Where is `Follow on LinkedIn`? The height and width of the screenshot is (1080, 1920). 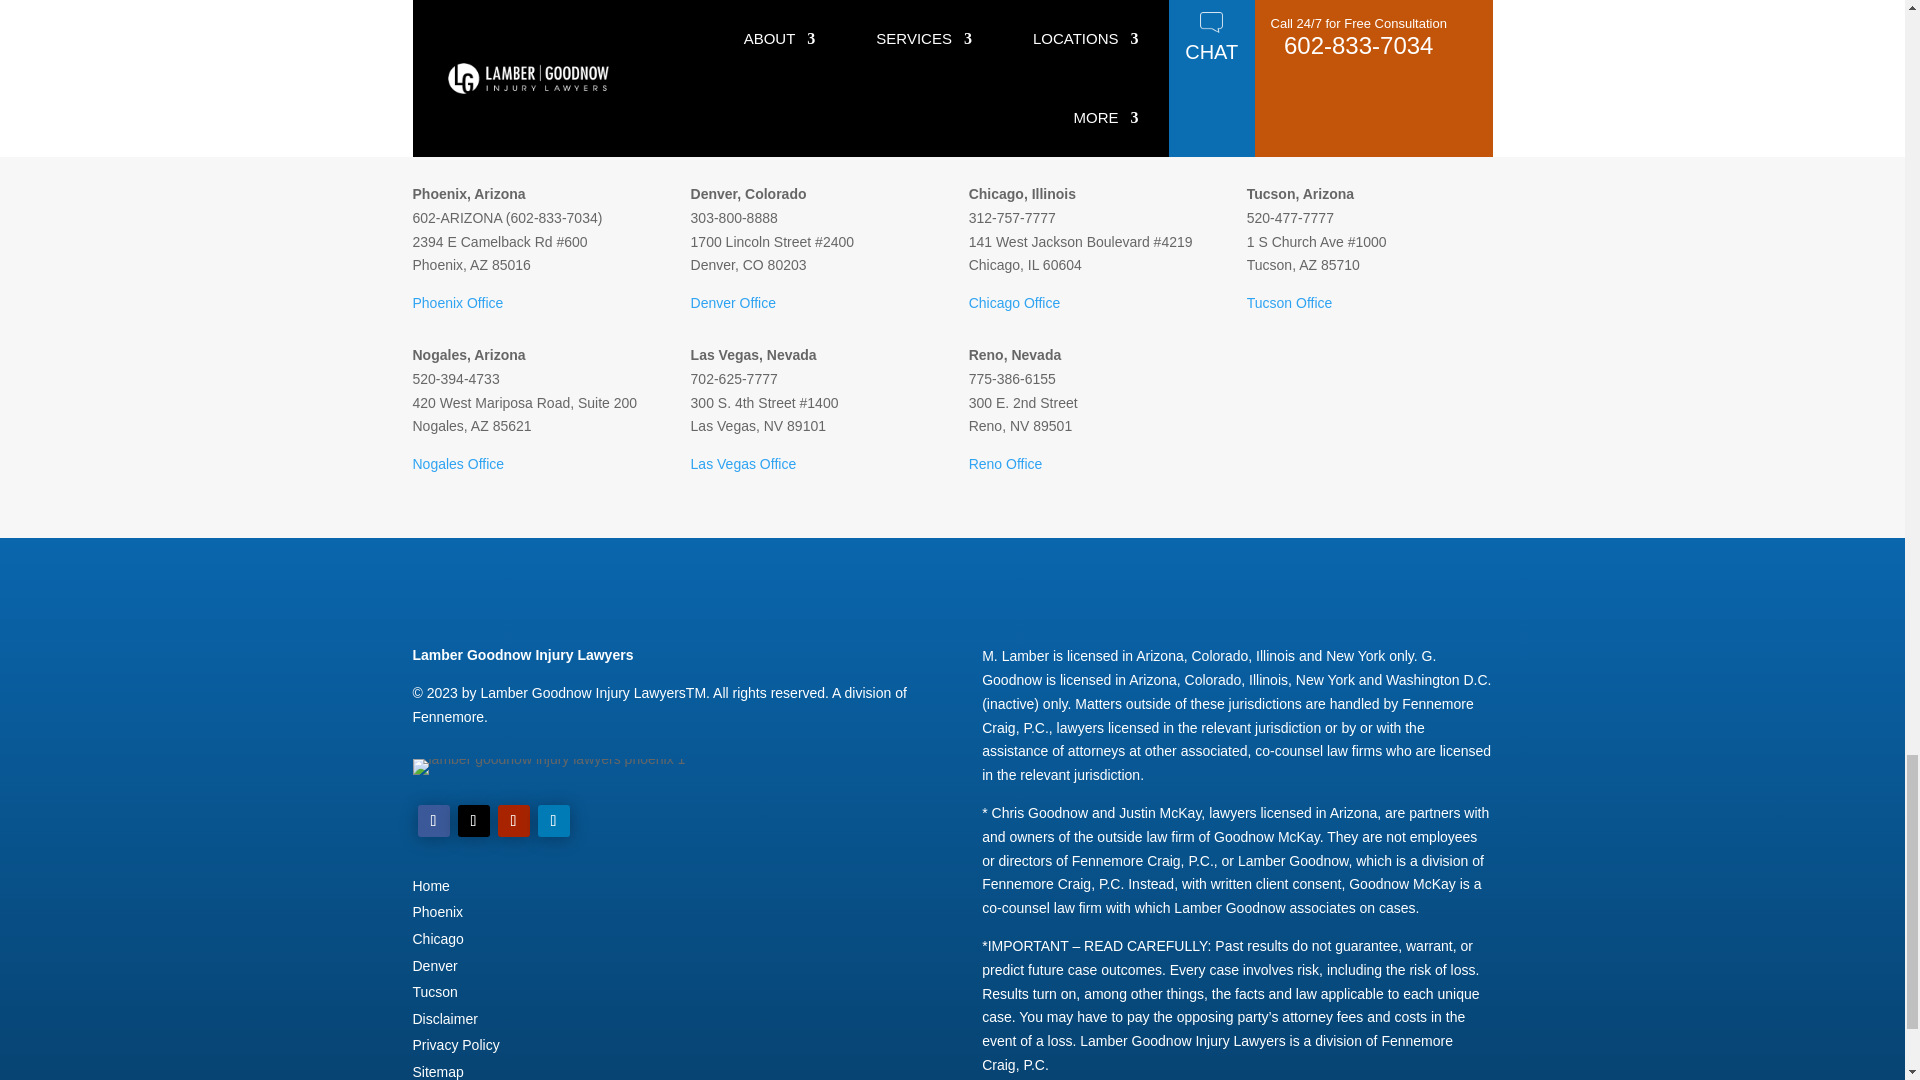 Follow on LinkedIn is located at coordinates (554, 819).